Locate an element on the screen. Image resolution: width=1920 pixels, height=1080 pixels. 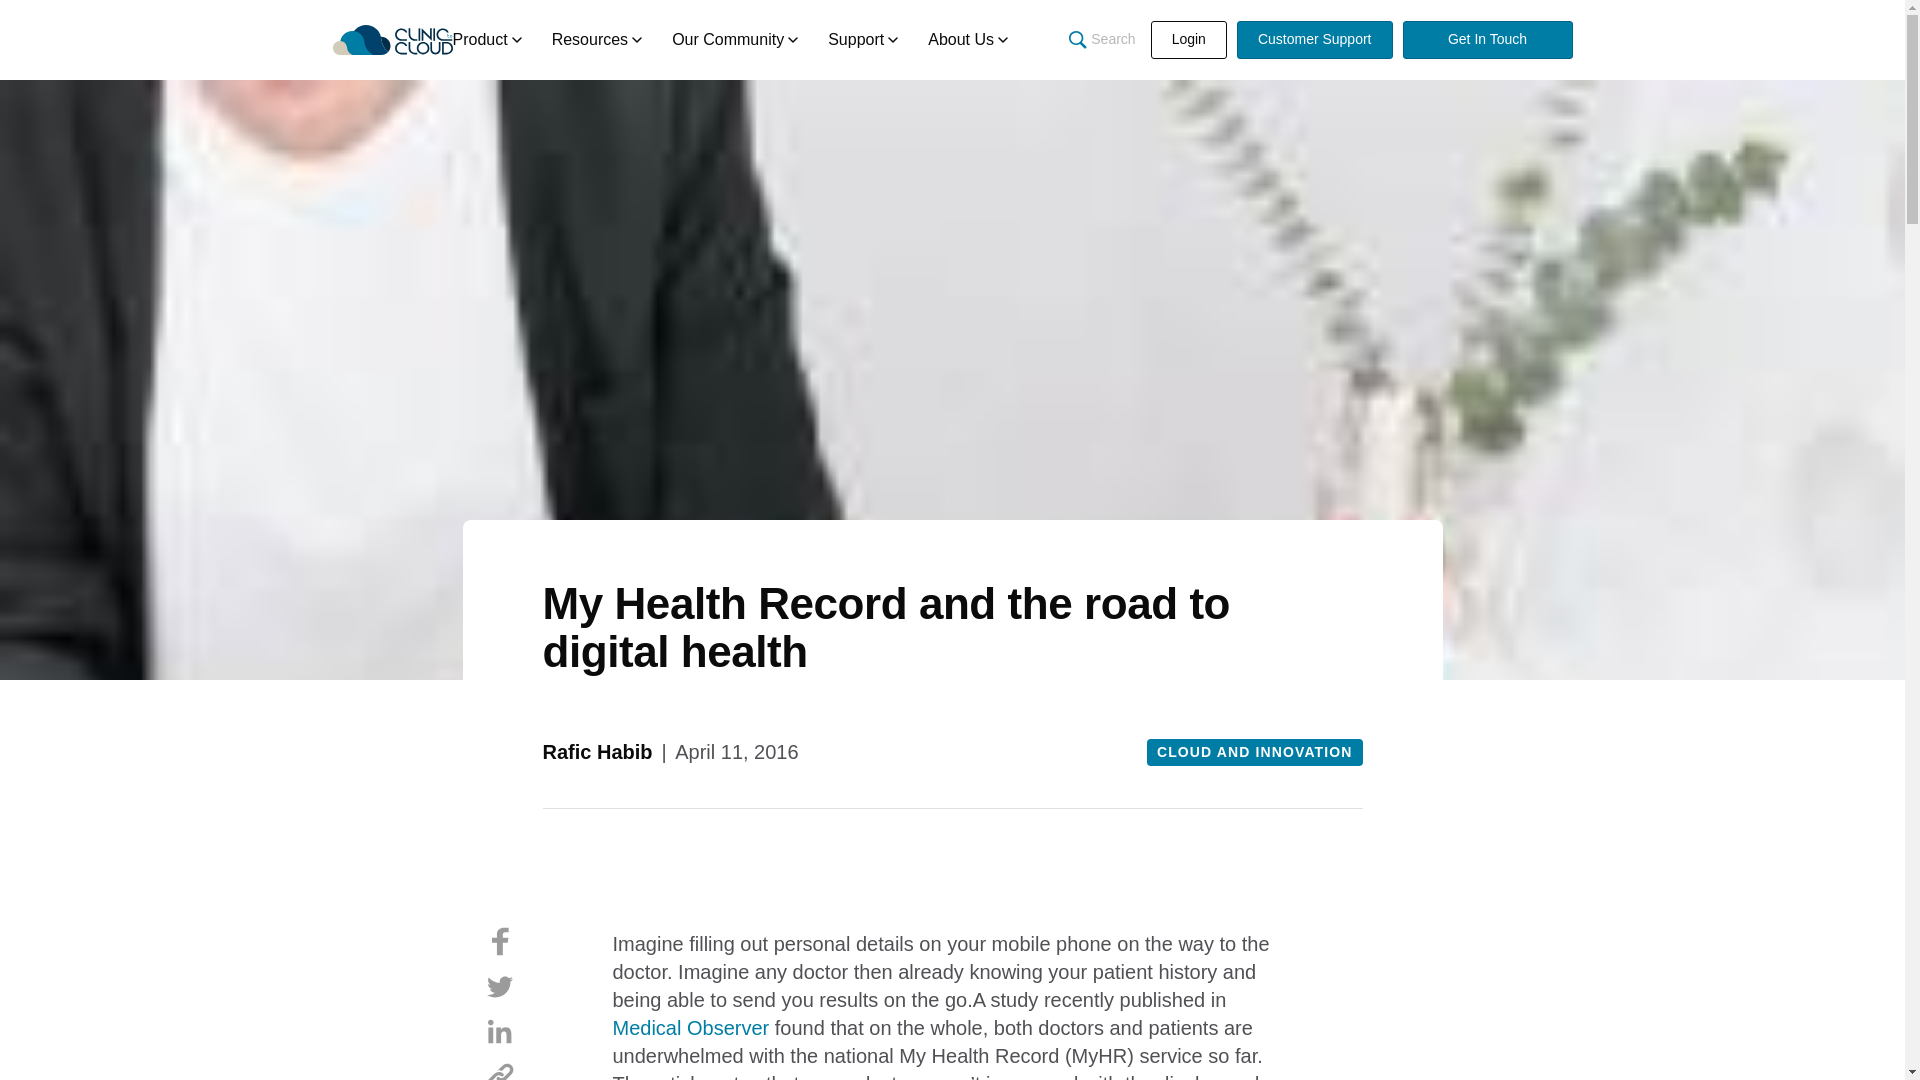
Get In Touch is located at coordinates (1486, 40).